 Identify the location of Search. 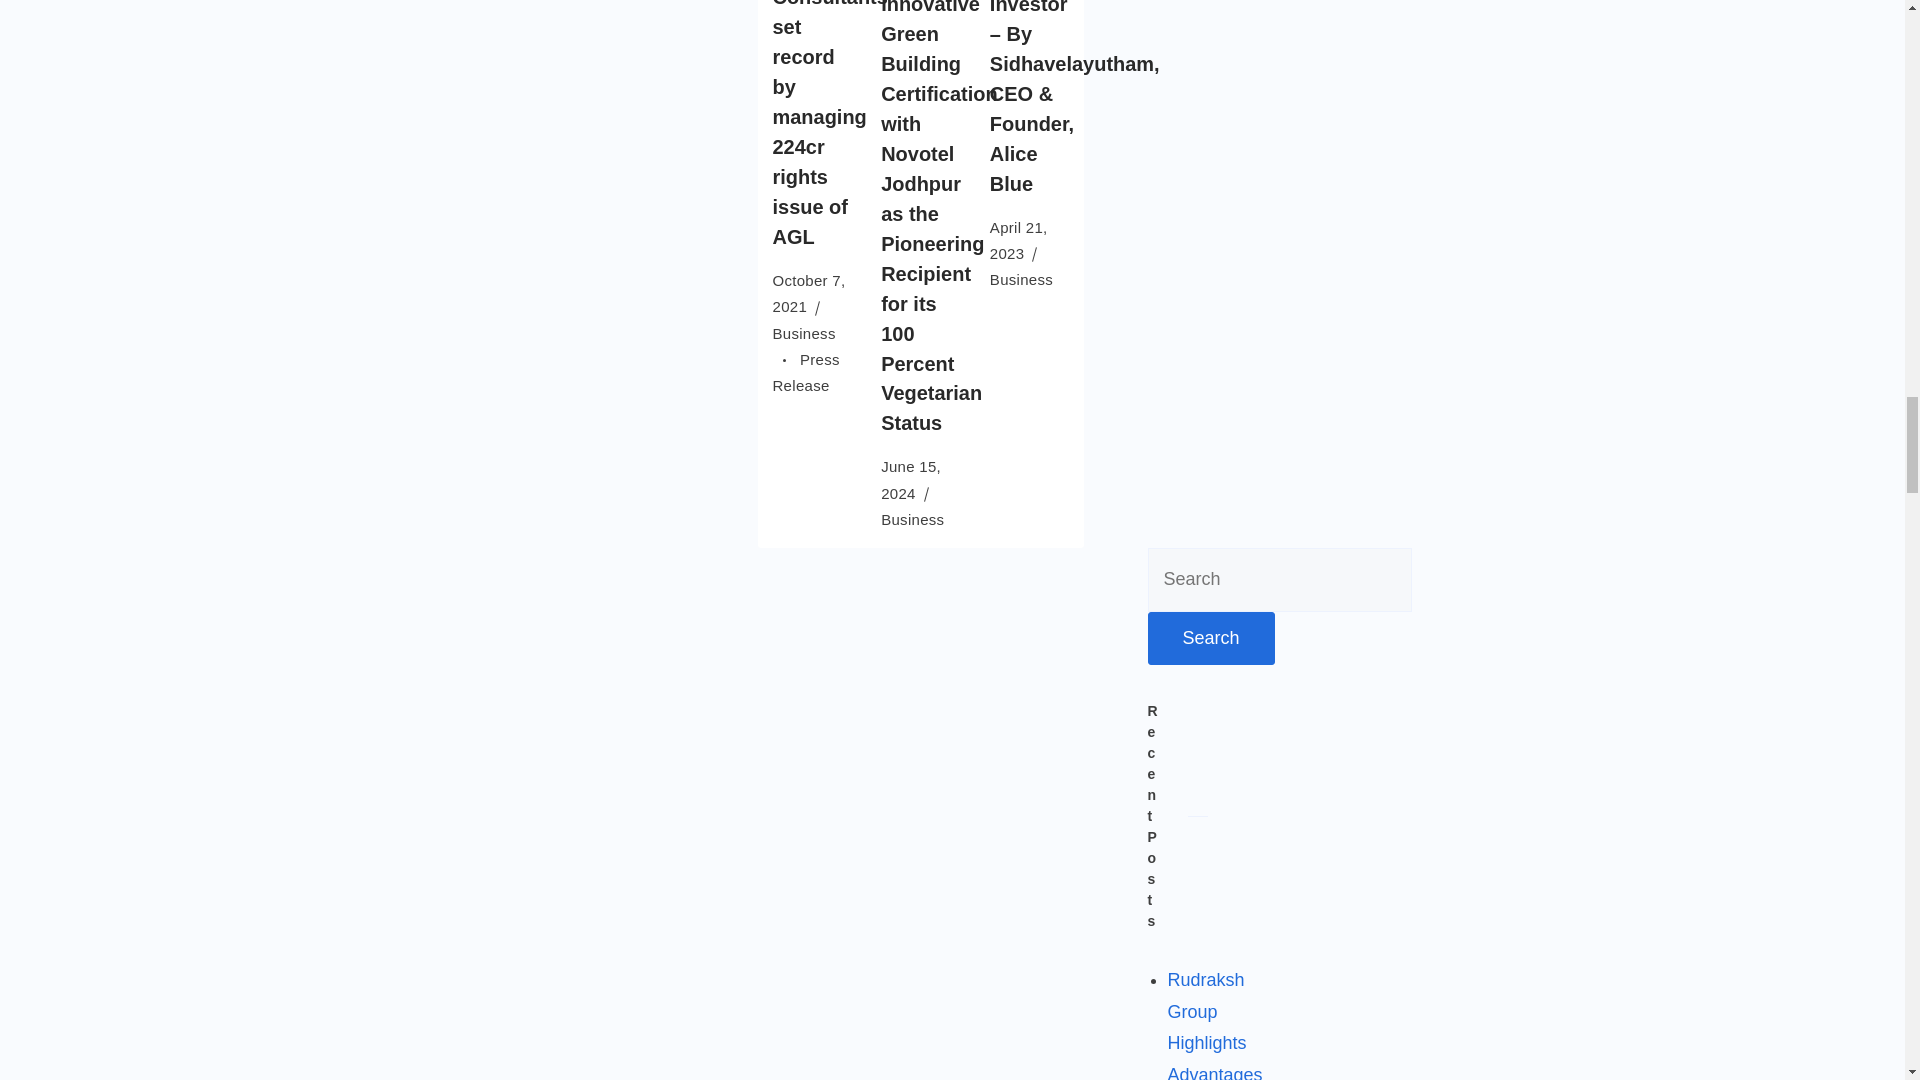
(1211, 639).